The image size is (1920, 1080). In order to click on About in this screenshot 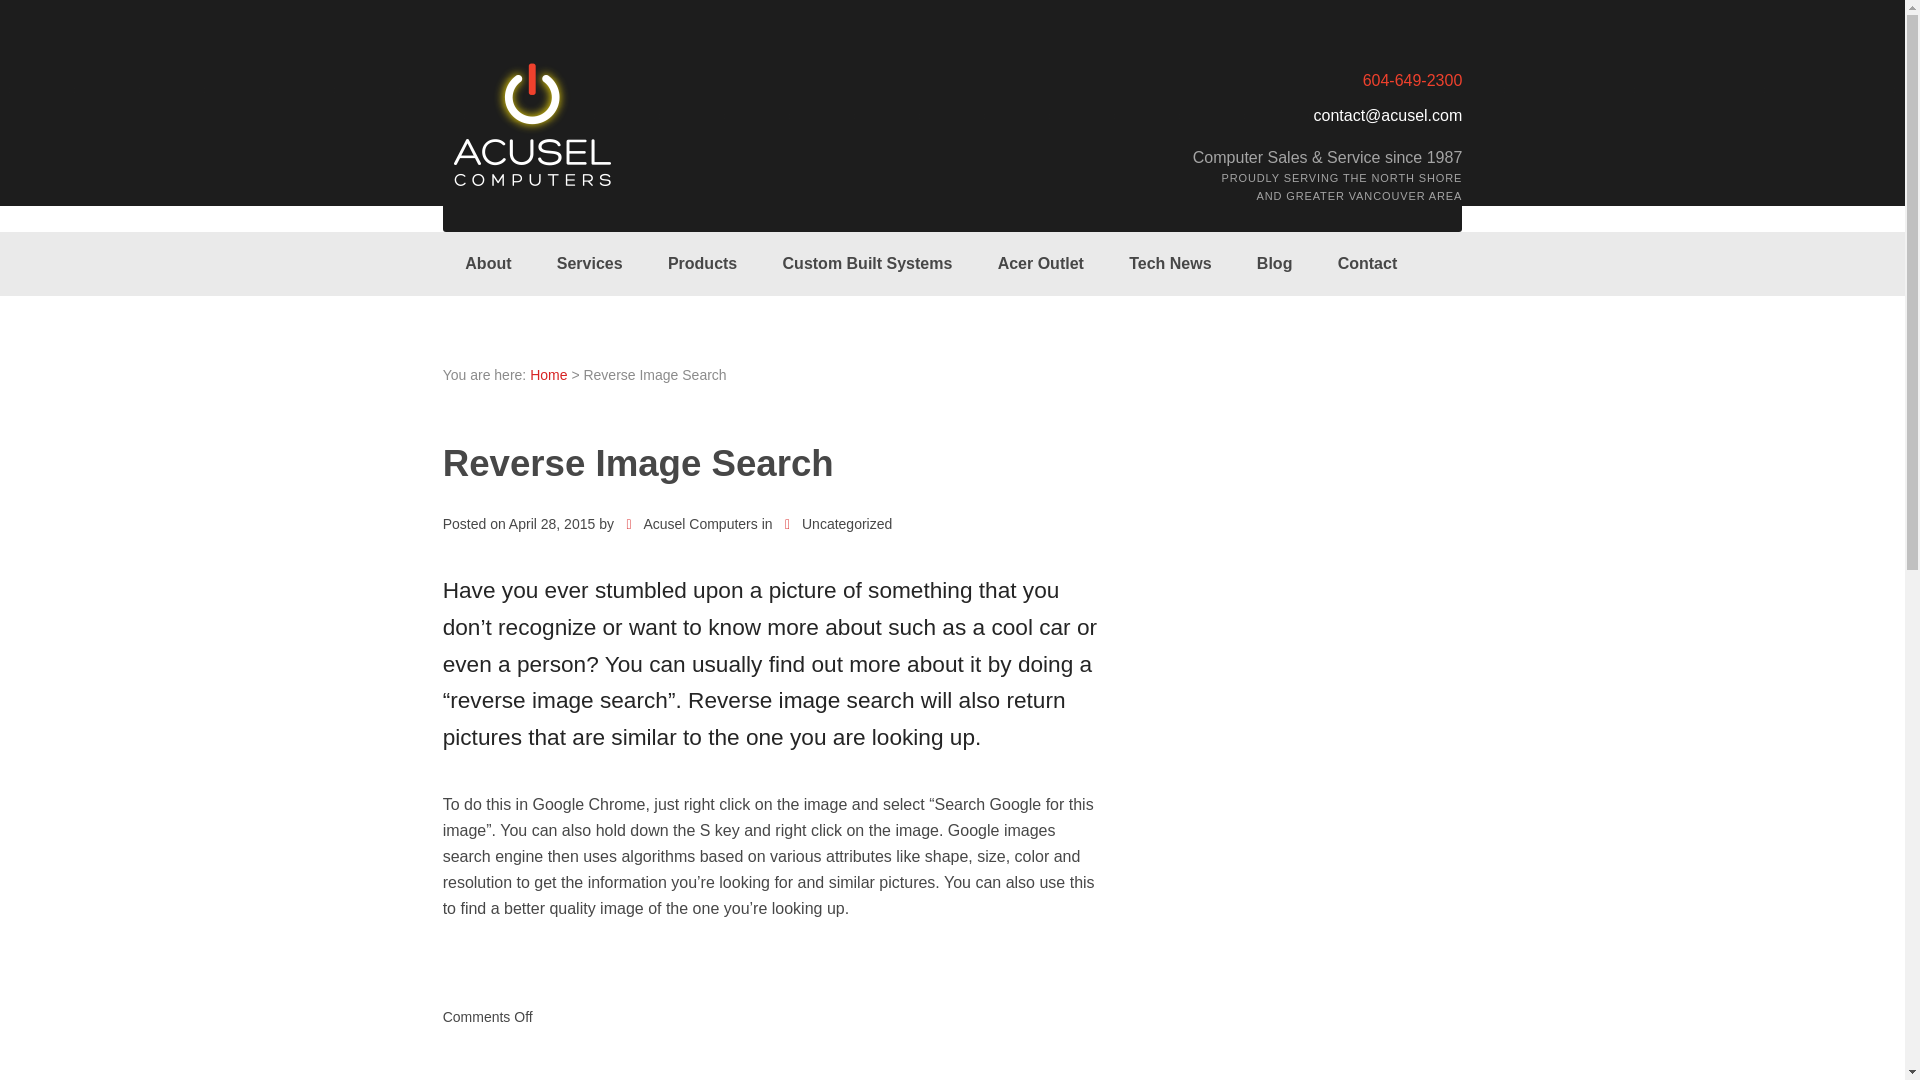, I will do `click(488, 264)`.